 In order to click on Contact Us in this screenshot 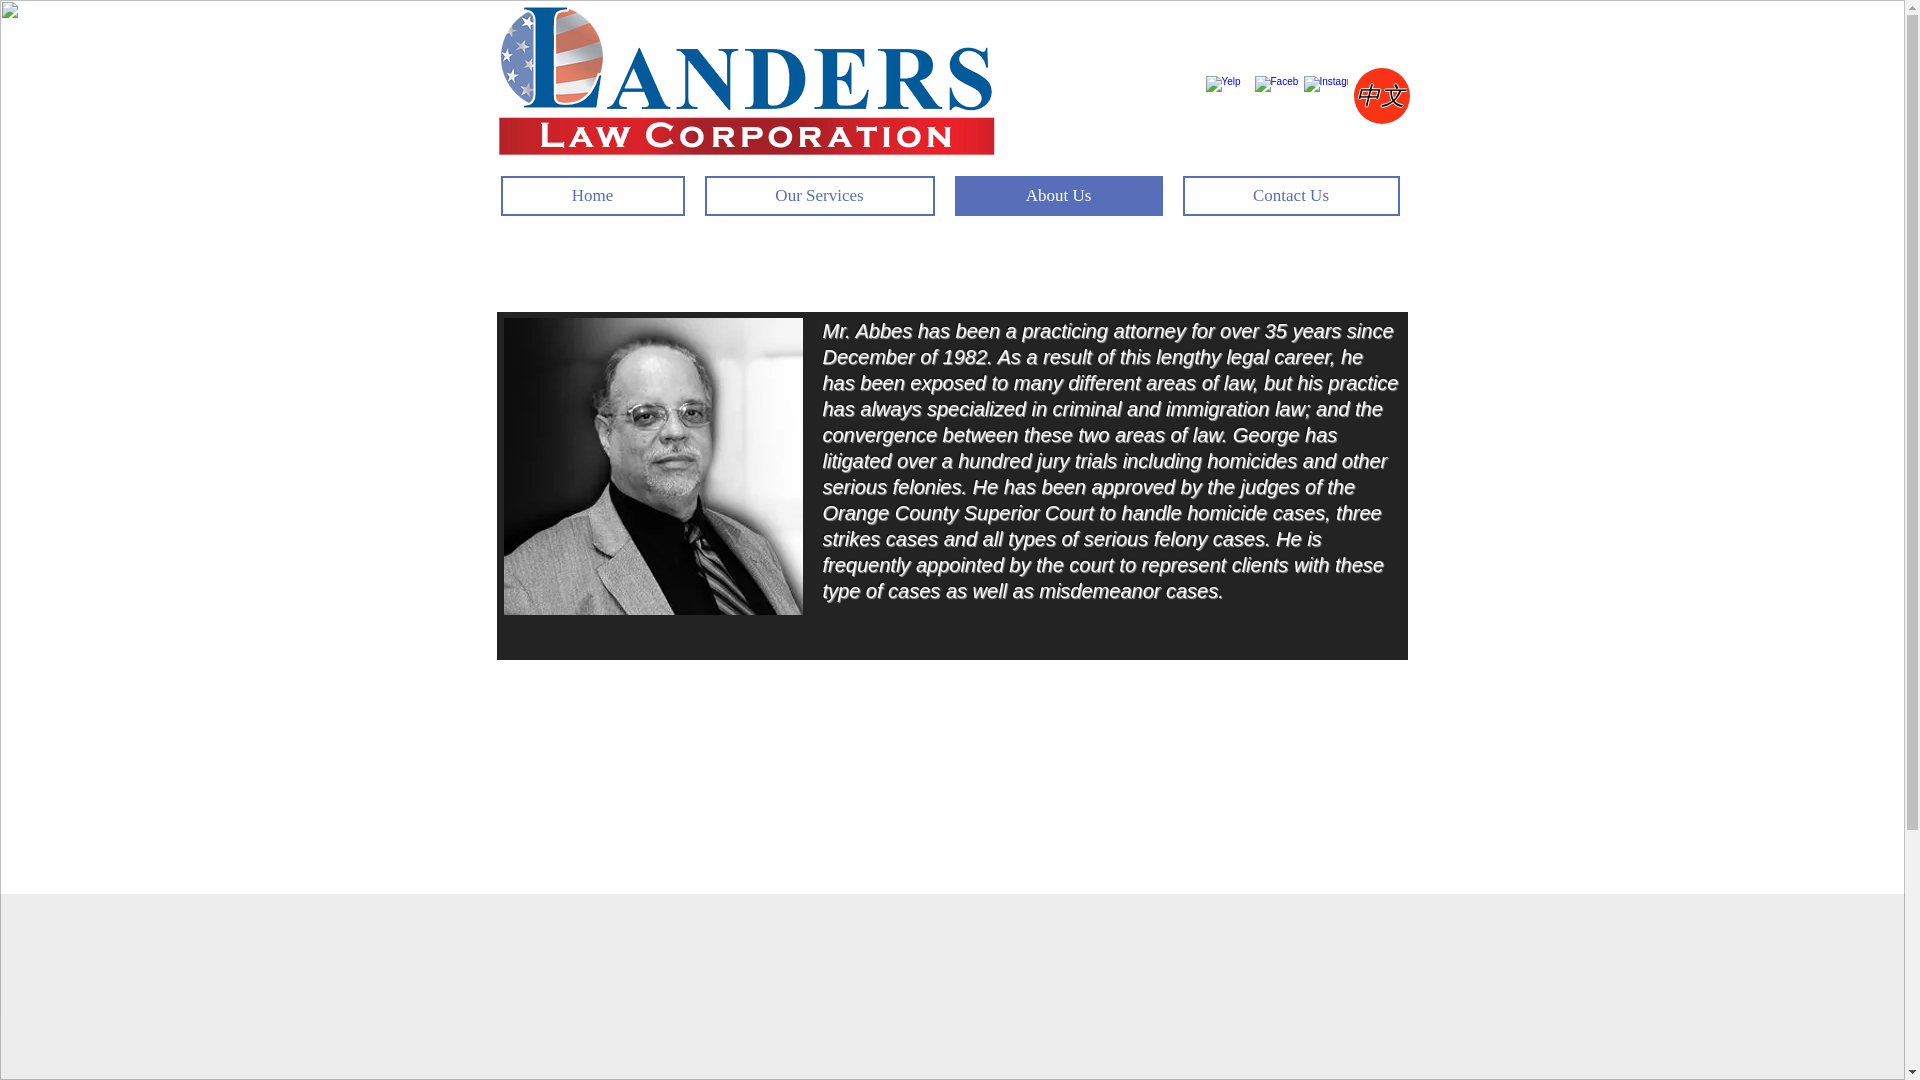, I will do `click(1290, 196)`.